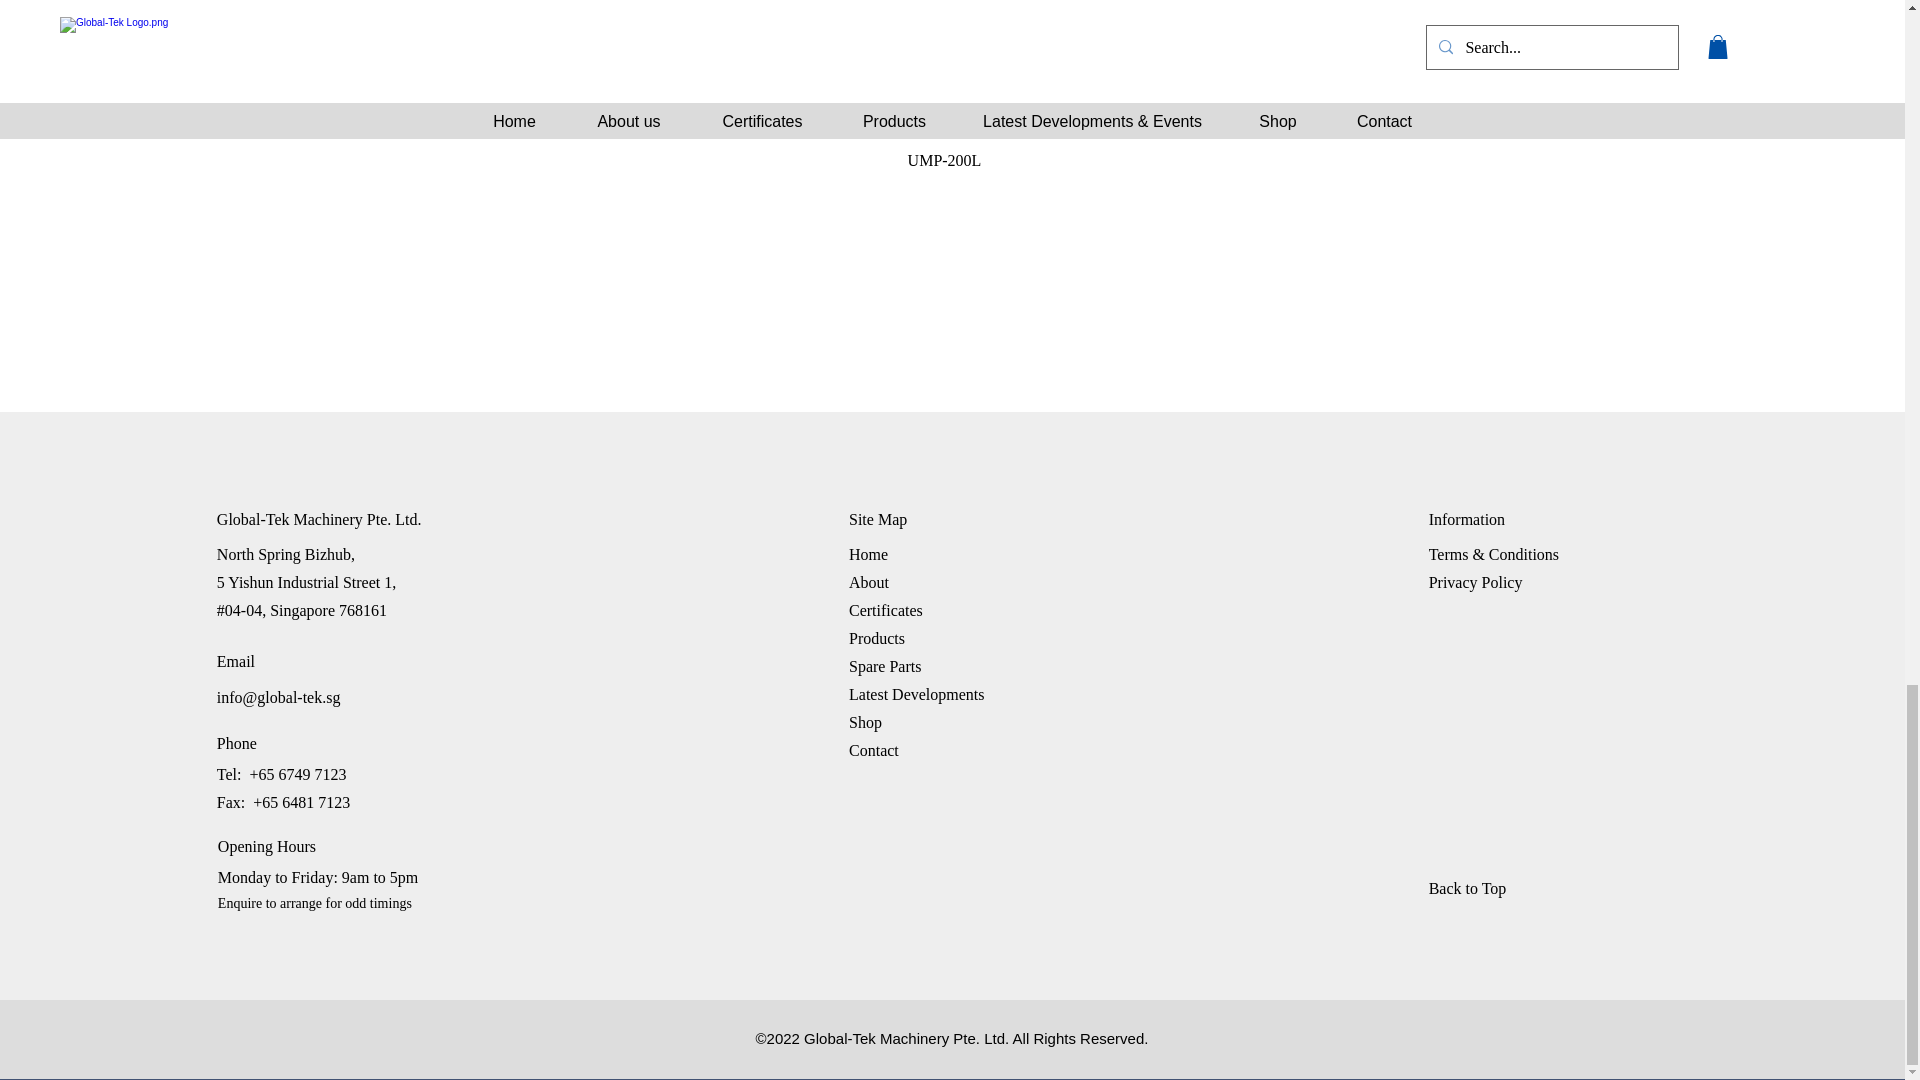  Describe the element at coordinates (1475, 582) in the screenshot. I see `Privacy Policy` at that location.